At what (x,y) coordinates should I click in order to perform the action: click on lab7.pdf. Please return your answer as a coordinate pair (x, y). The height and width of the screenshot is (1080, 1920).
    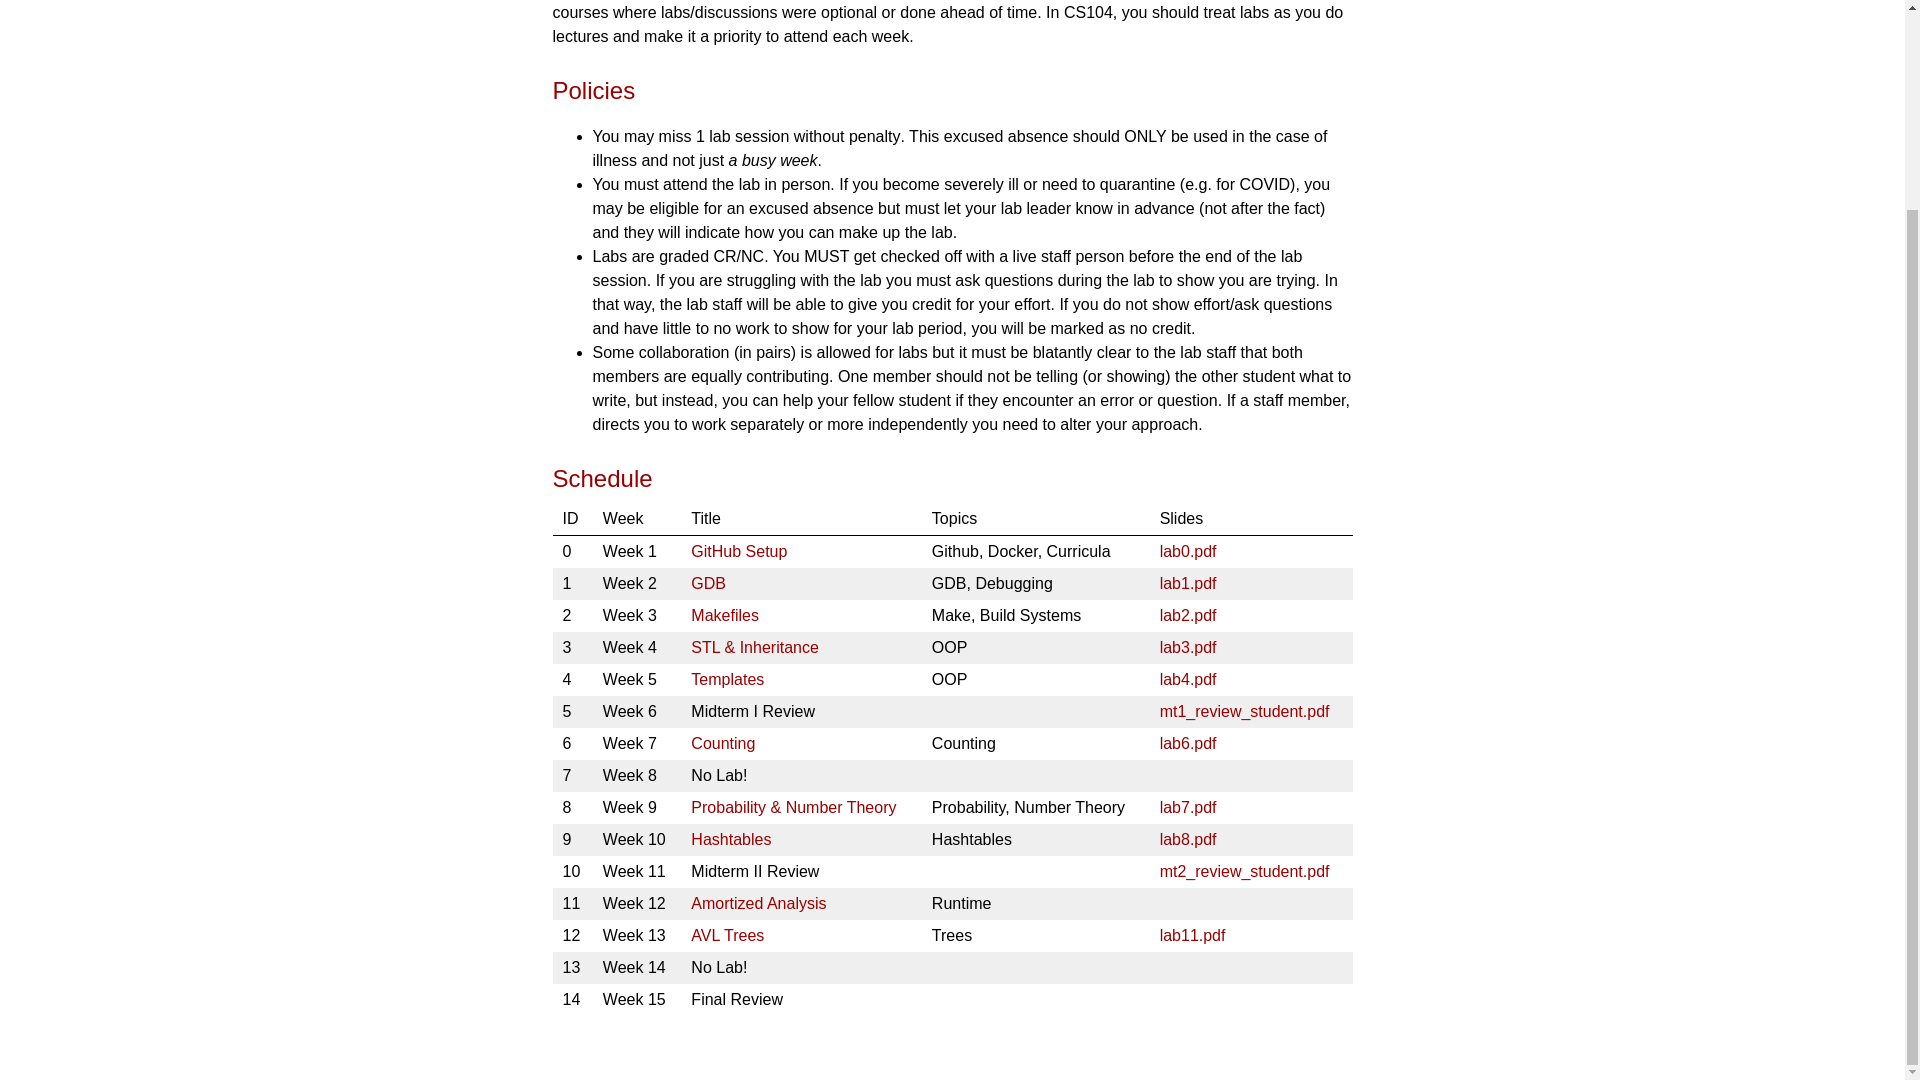
    Looking at the image, I should click on (1188, 808).